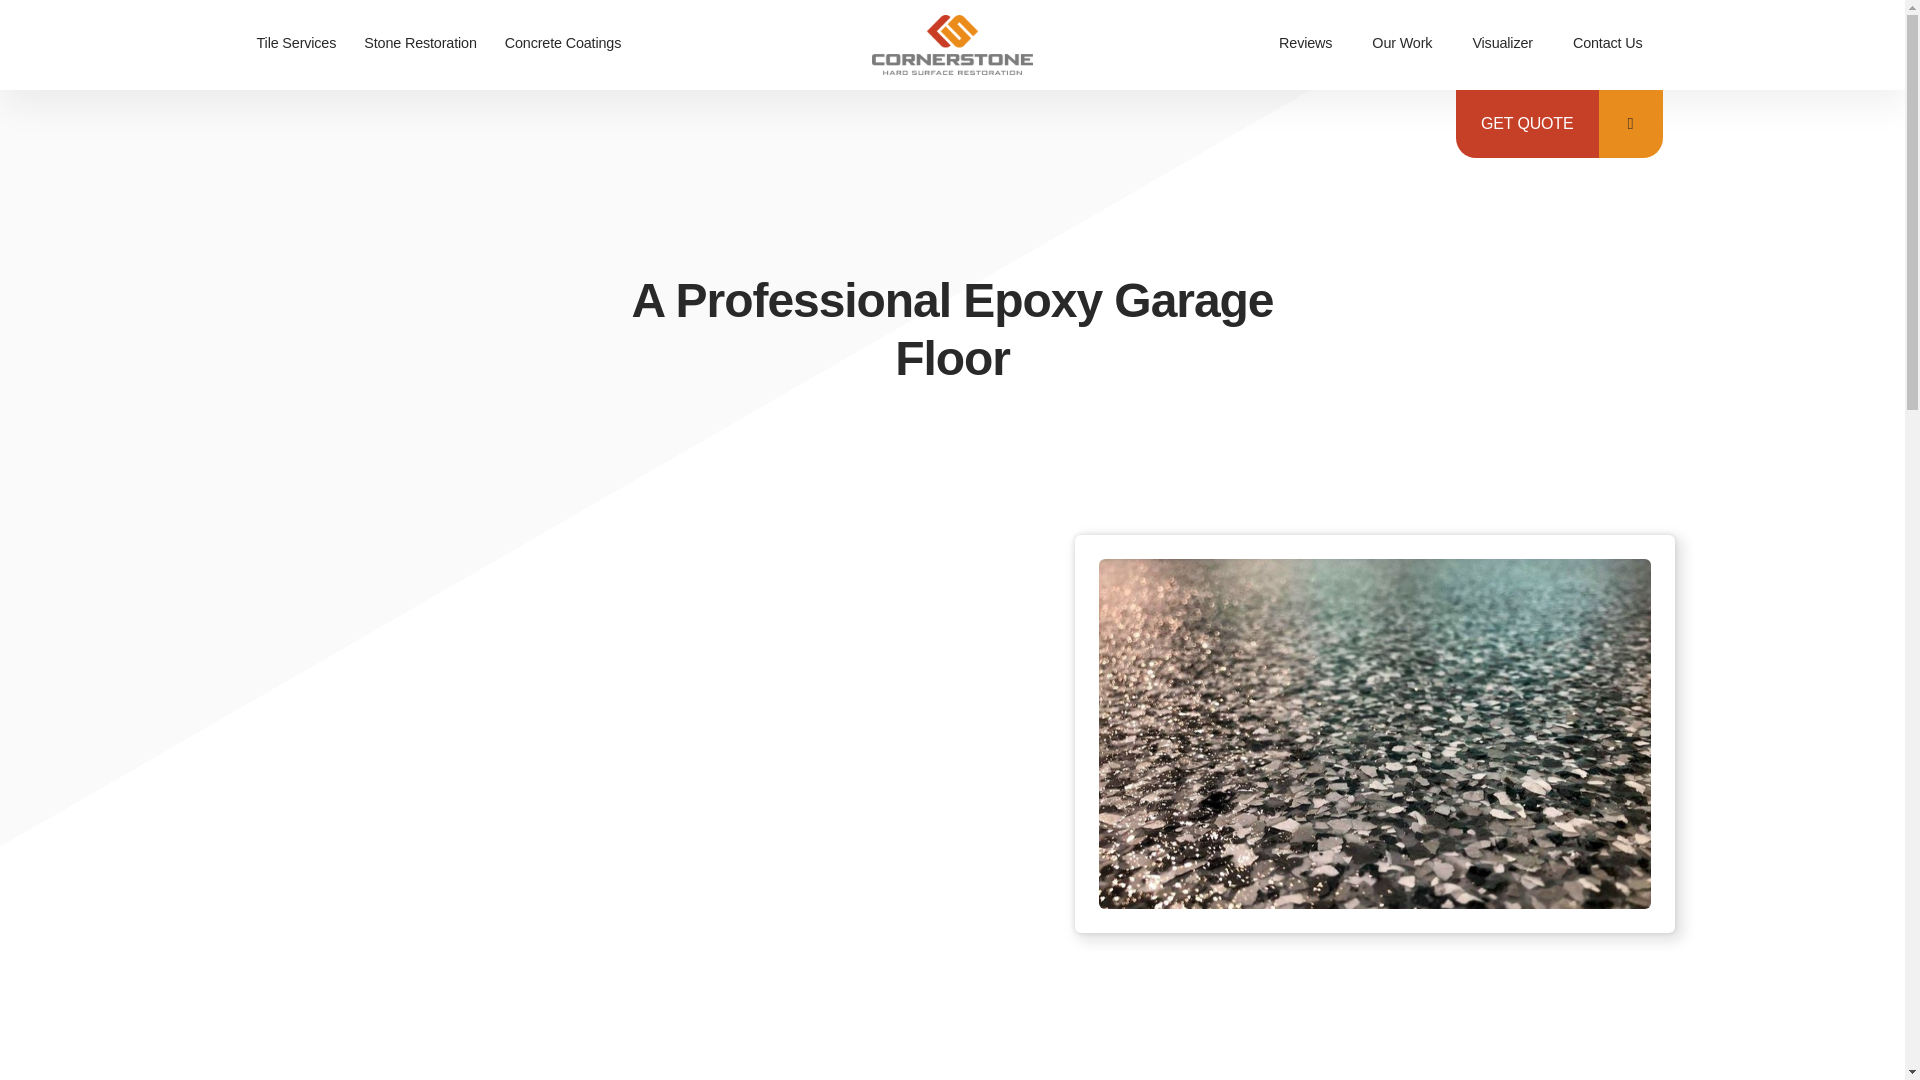 This screenshot has height=1080, width=1920. I want to click on Our Work, so click(1401, 44).